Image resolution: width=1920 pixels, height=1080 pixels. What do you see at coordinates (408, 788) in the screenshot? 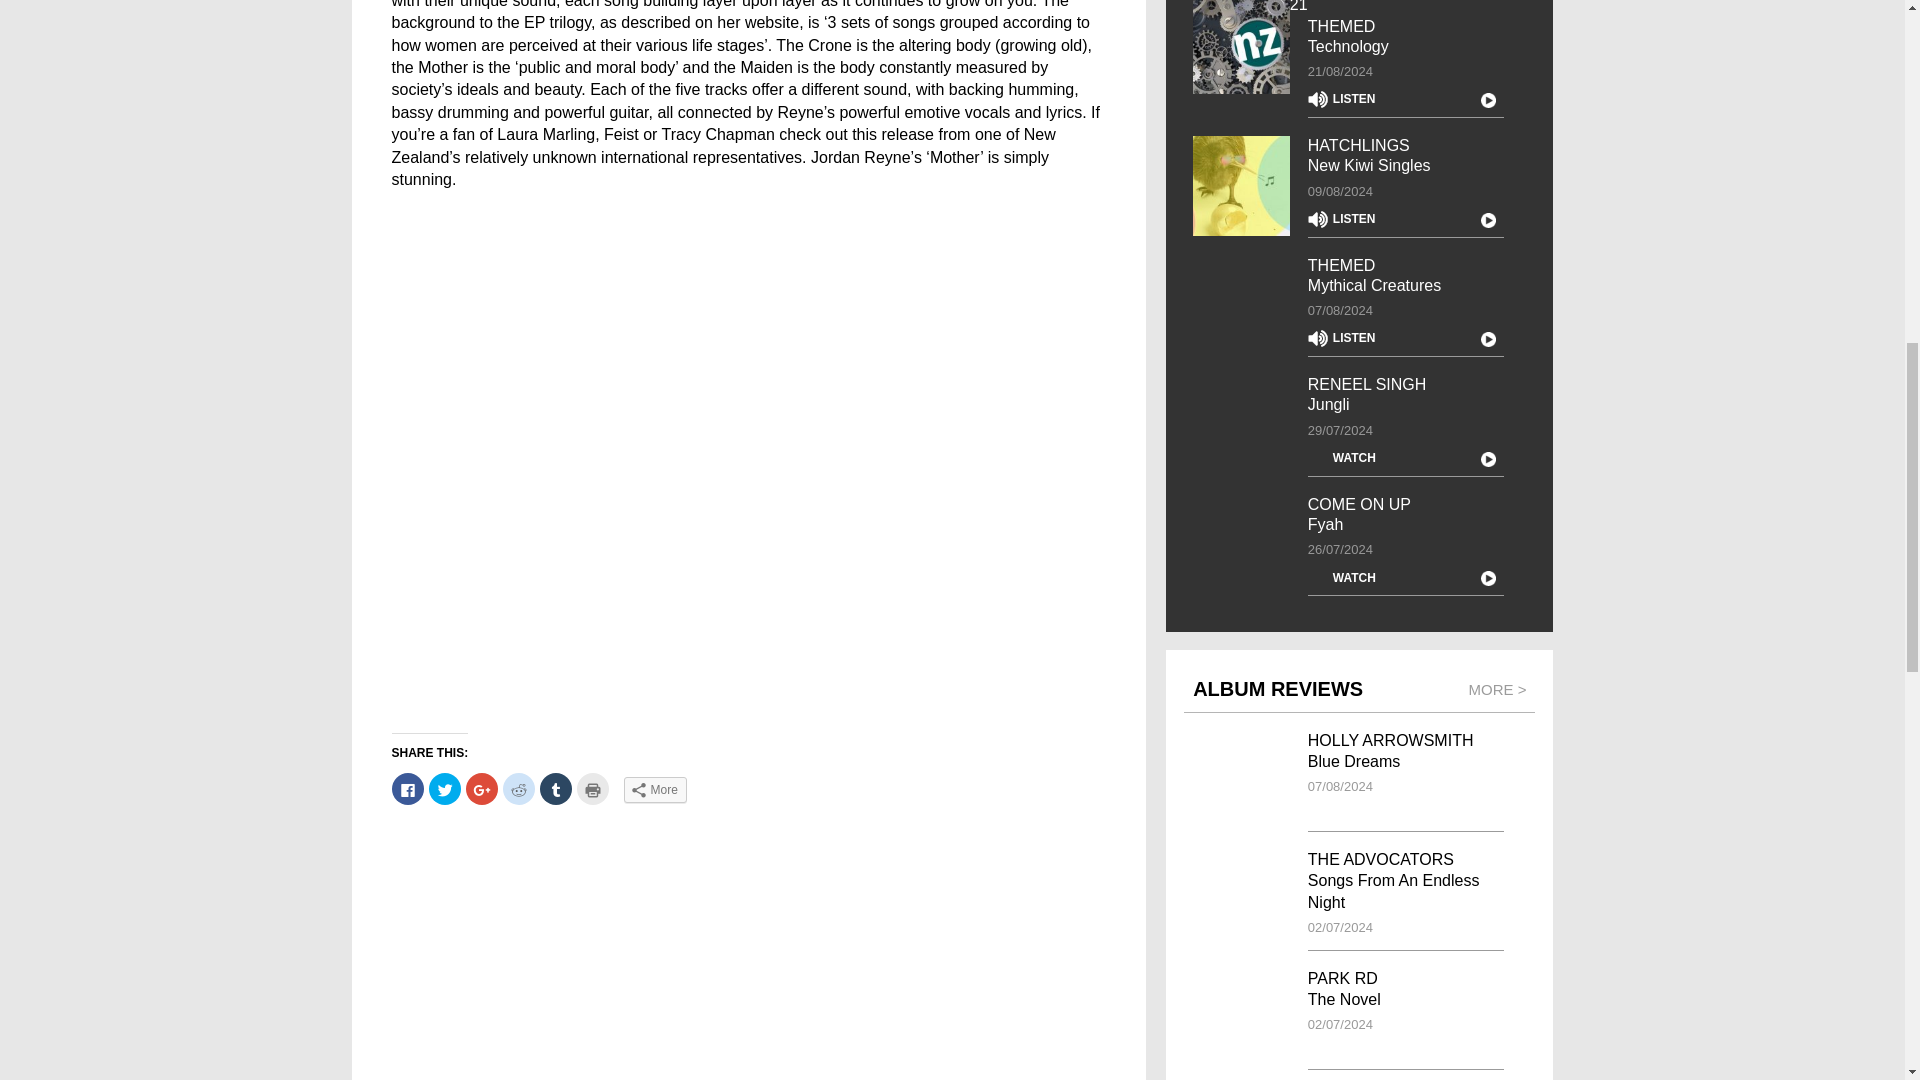
I see `Click to share on Facebook` at bounding box center [408, 788].